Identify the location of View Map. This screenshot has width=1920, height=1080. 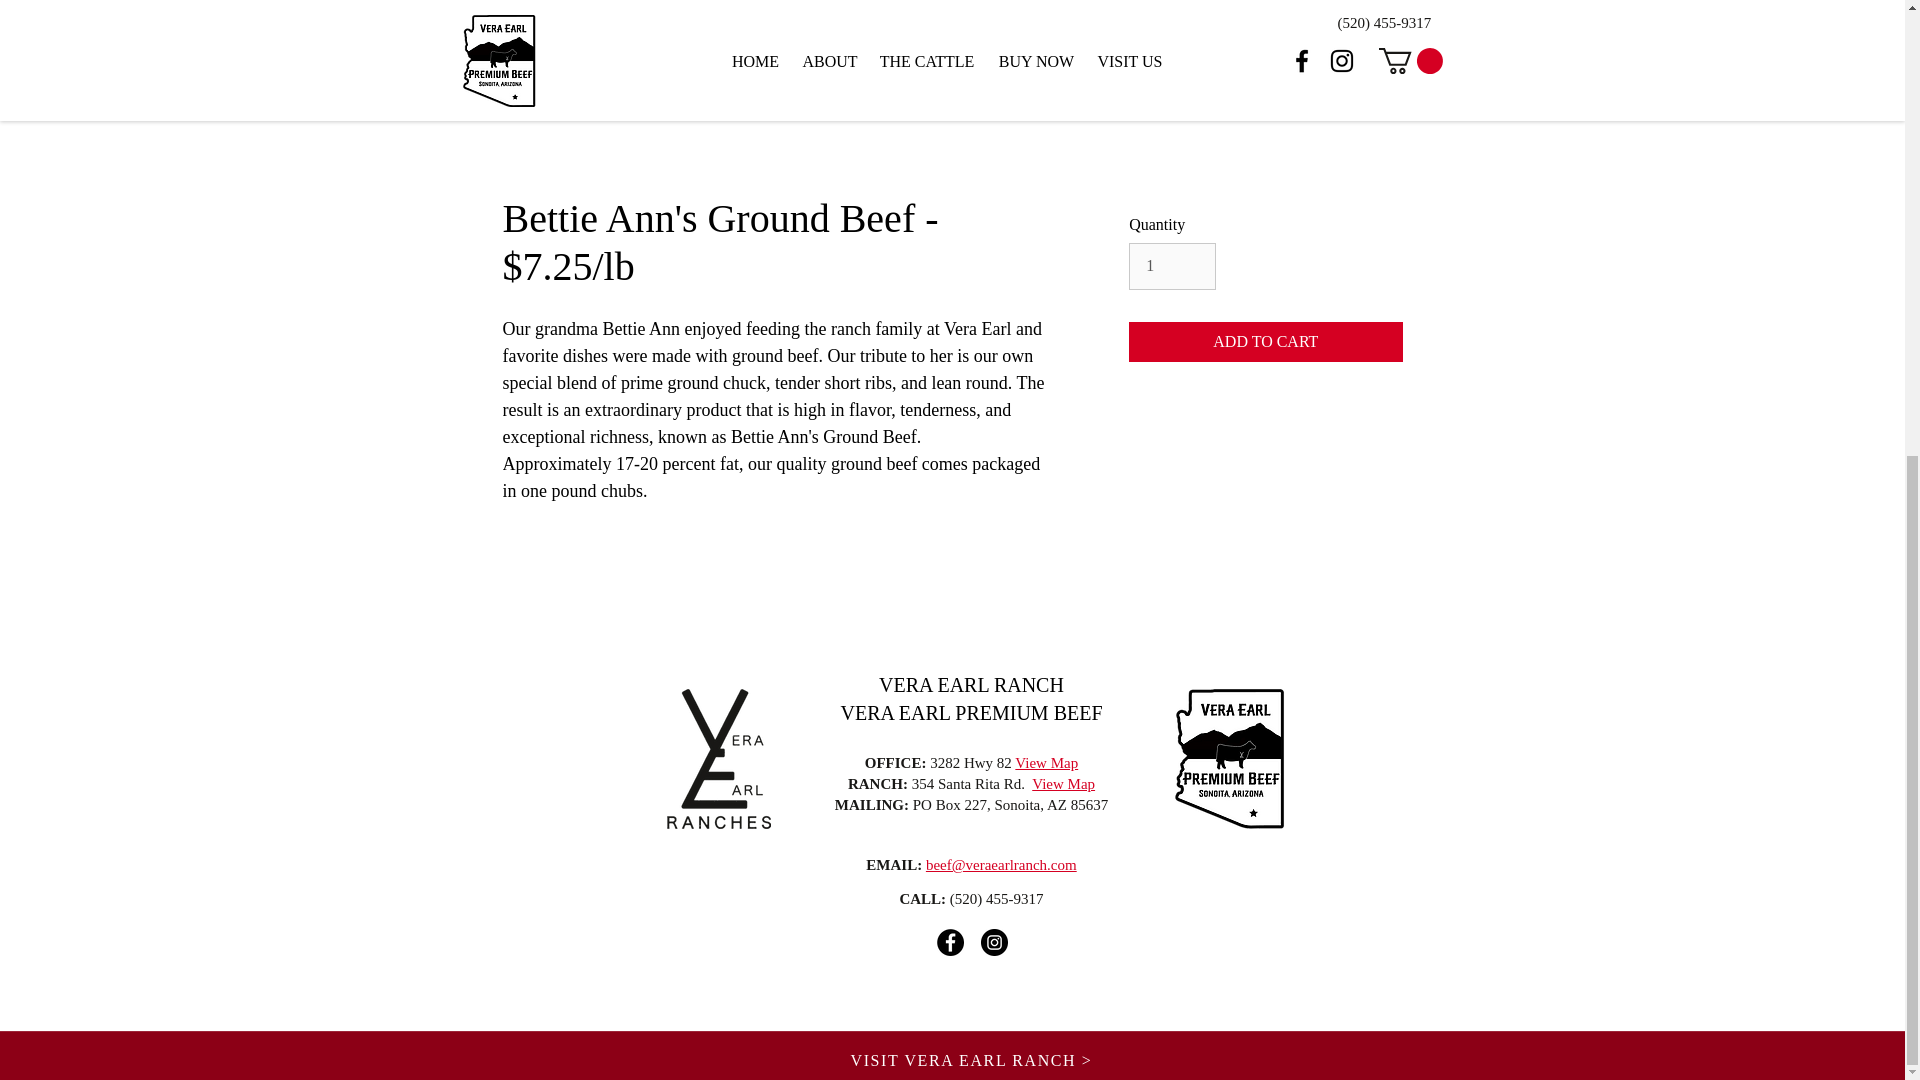
(1046, 762).